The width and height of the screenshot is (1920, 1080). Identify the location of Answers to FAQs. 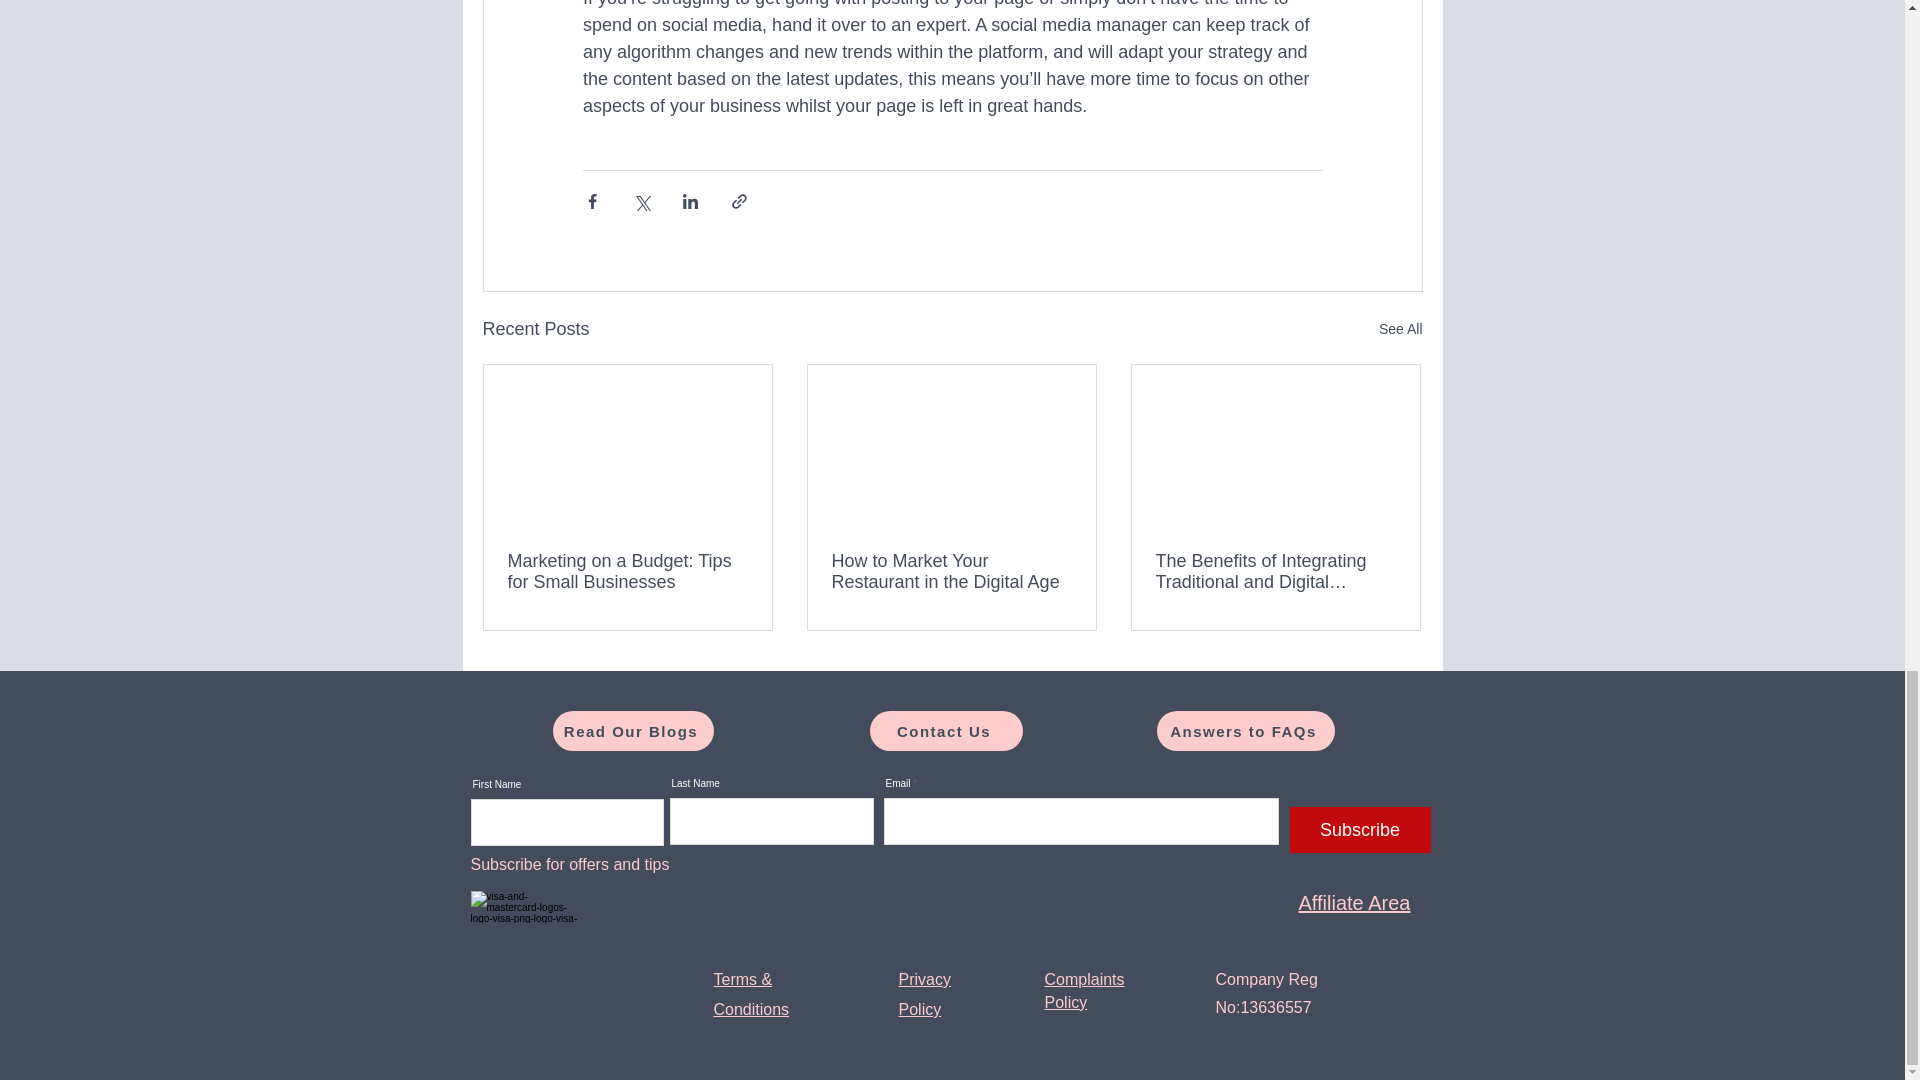
(1244, 730).